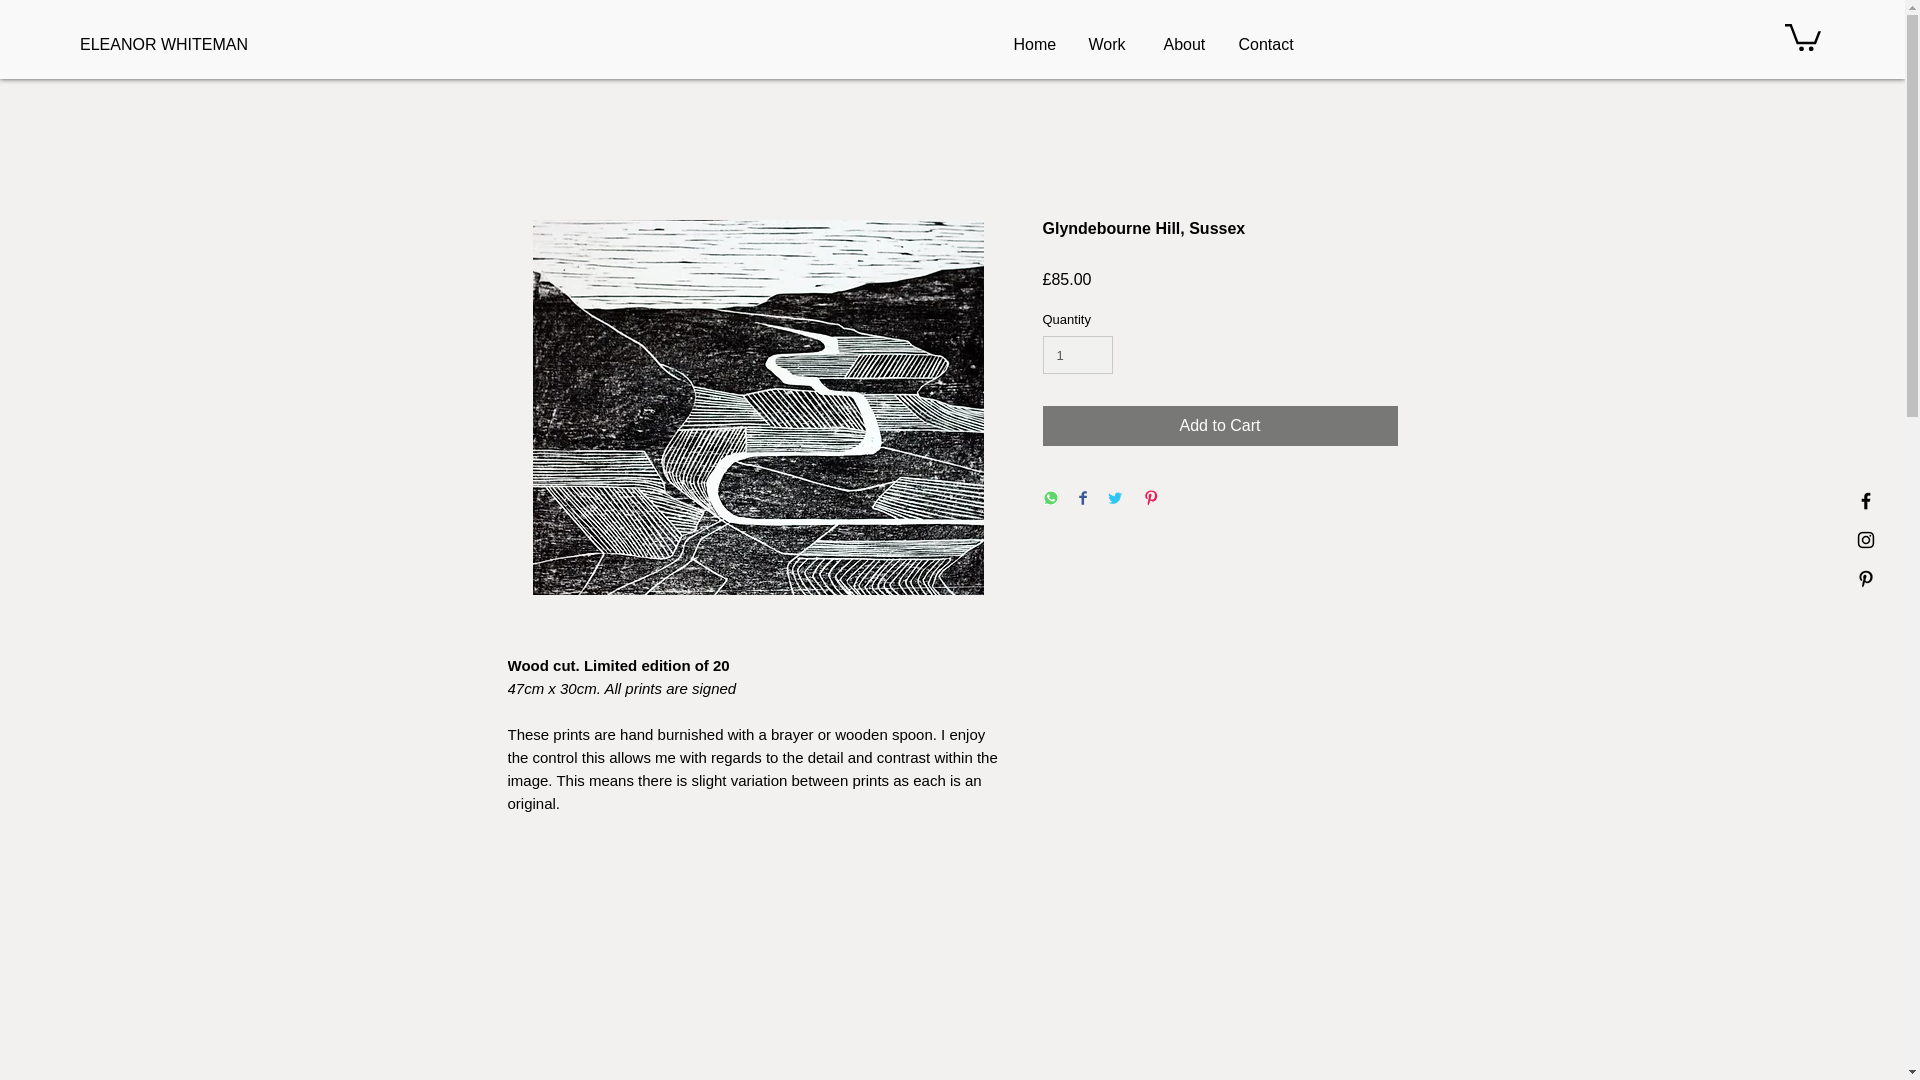 Image resolution: width=1920 pixels, height=1080 pixels. What do you see at coordinates (1266, 45) in the screenshot?
I see `Contact` at bounding box center [1266, 45].